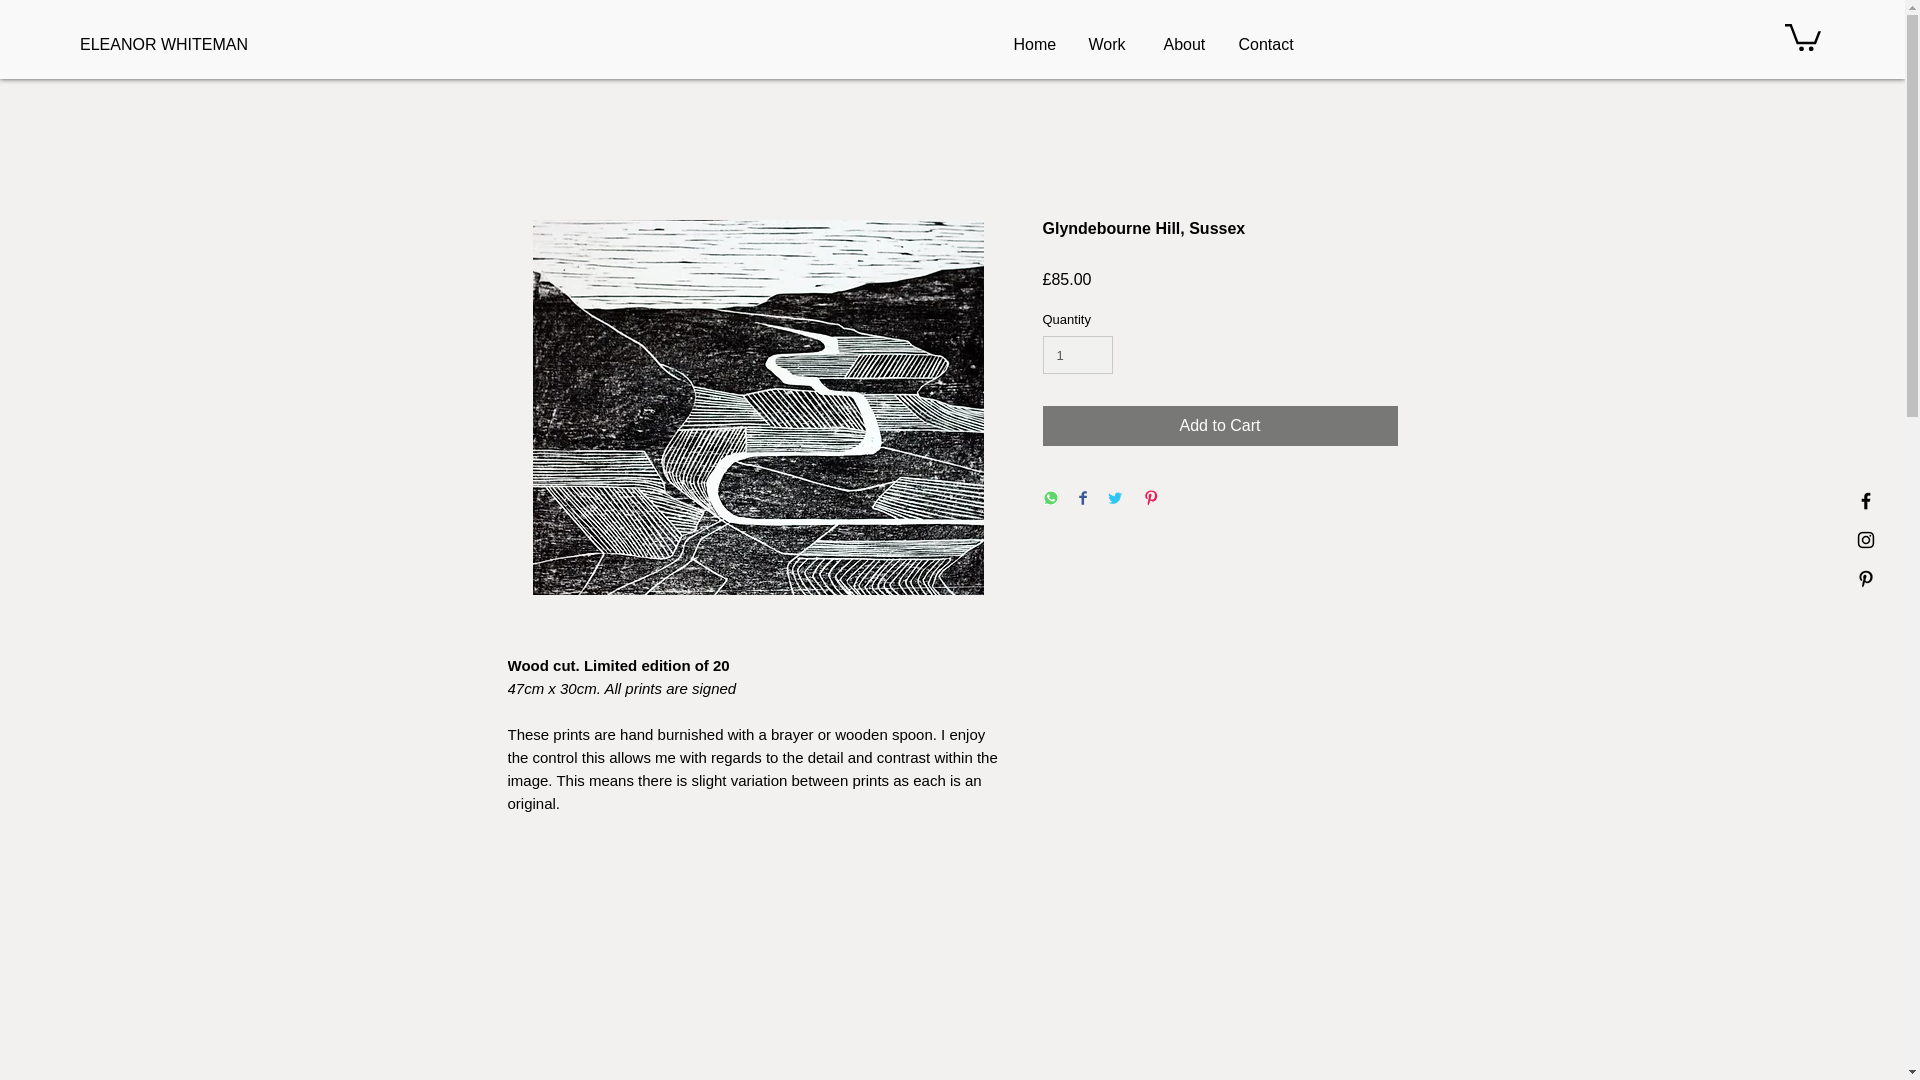 Image resolution: width=1920 pixels, height=1080 pixels. What do you see at coordinates (1266, 45) in the screenshot?
I see `Contact` at bounding box center [1266, 45].